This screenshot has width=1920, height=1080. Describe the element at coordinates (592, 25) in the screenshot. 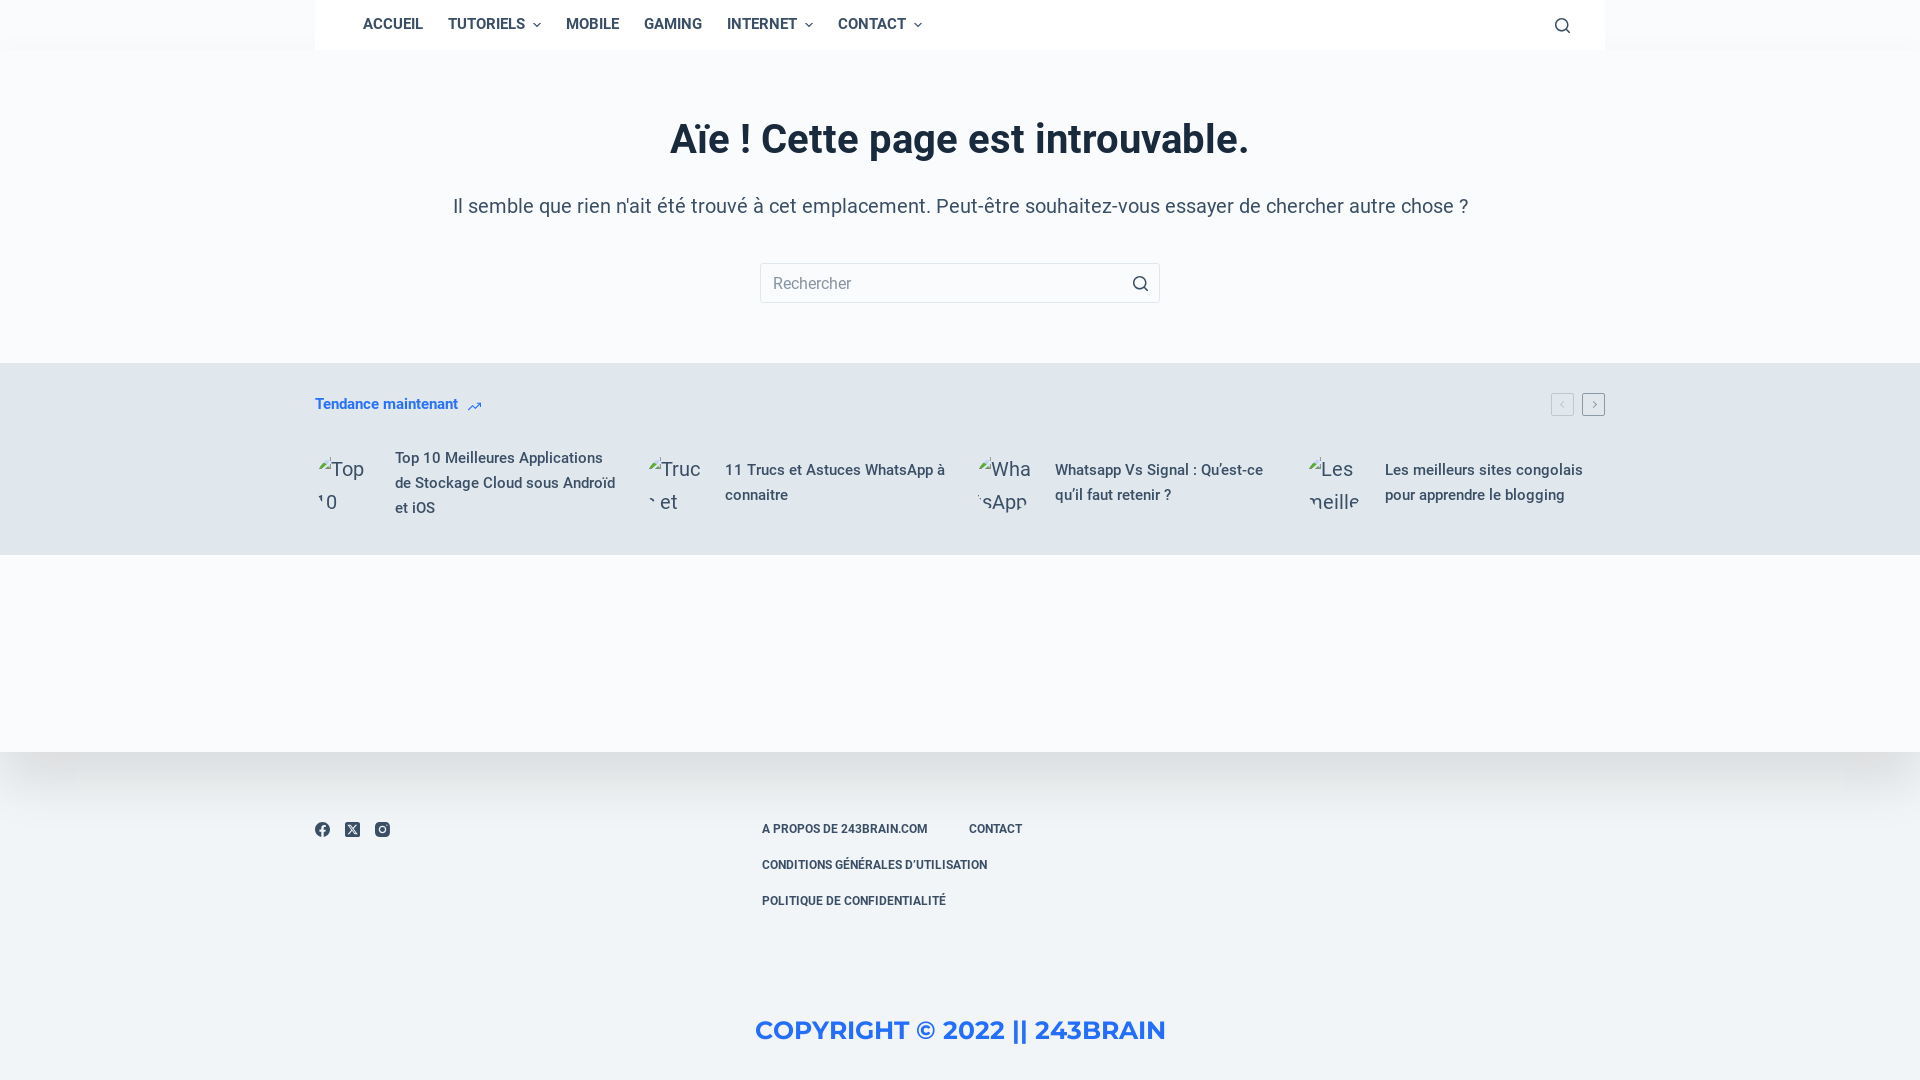

I see `MOBILE` at that location.